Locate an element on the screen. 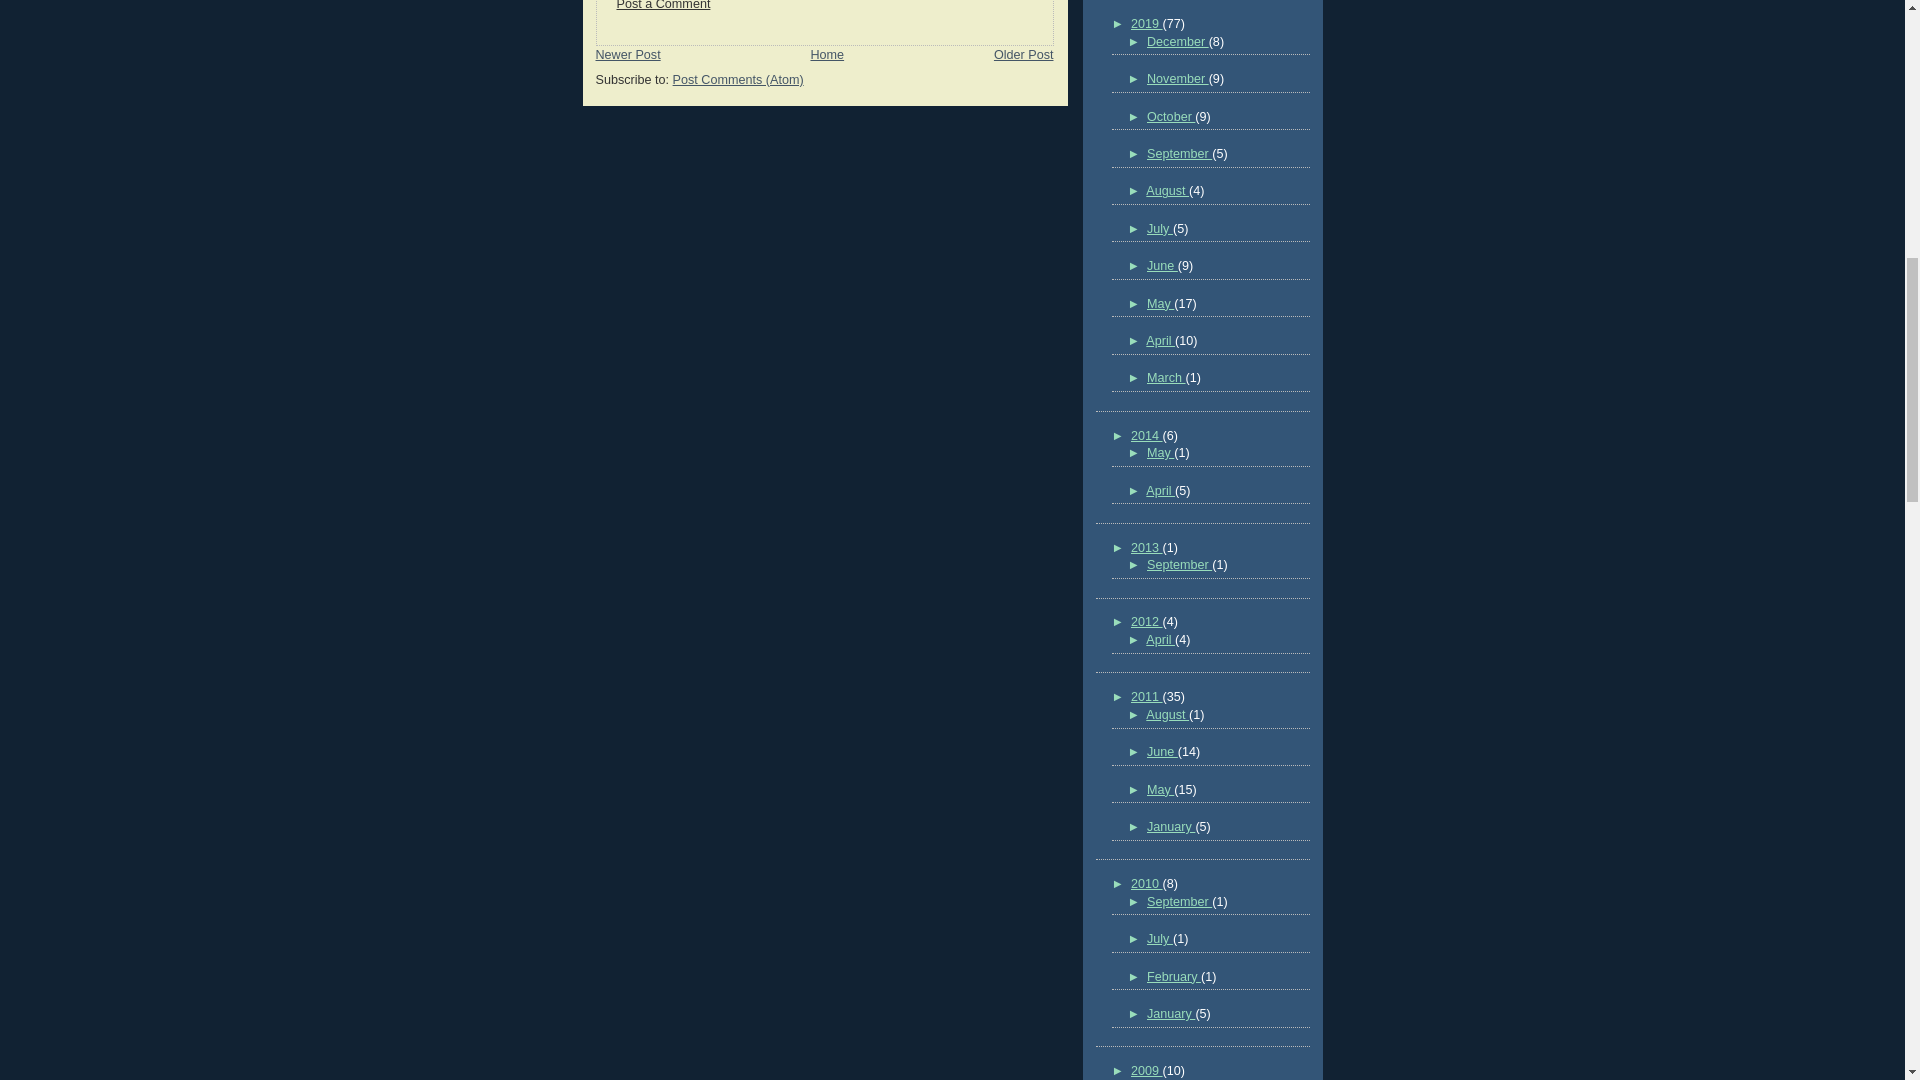  Older Post is located at coordinates (1024, 54).